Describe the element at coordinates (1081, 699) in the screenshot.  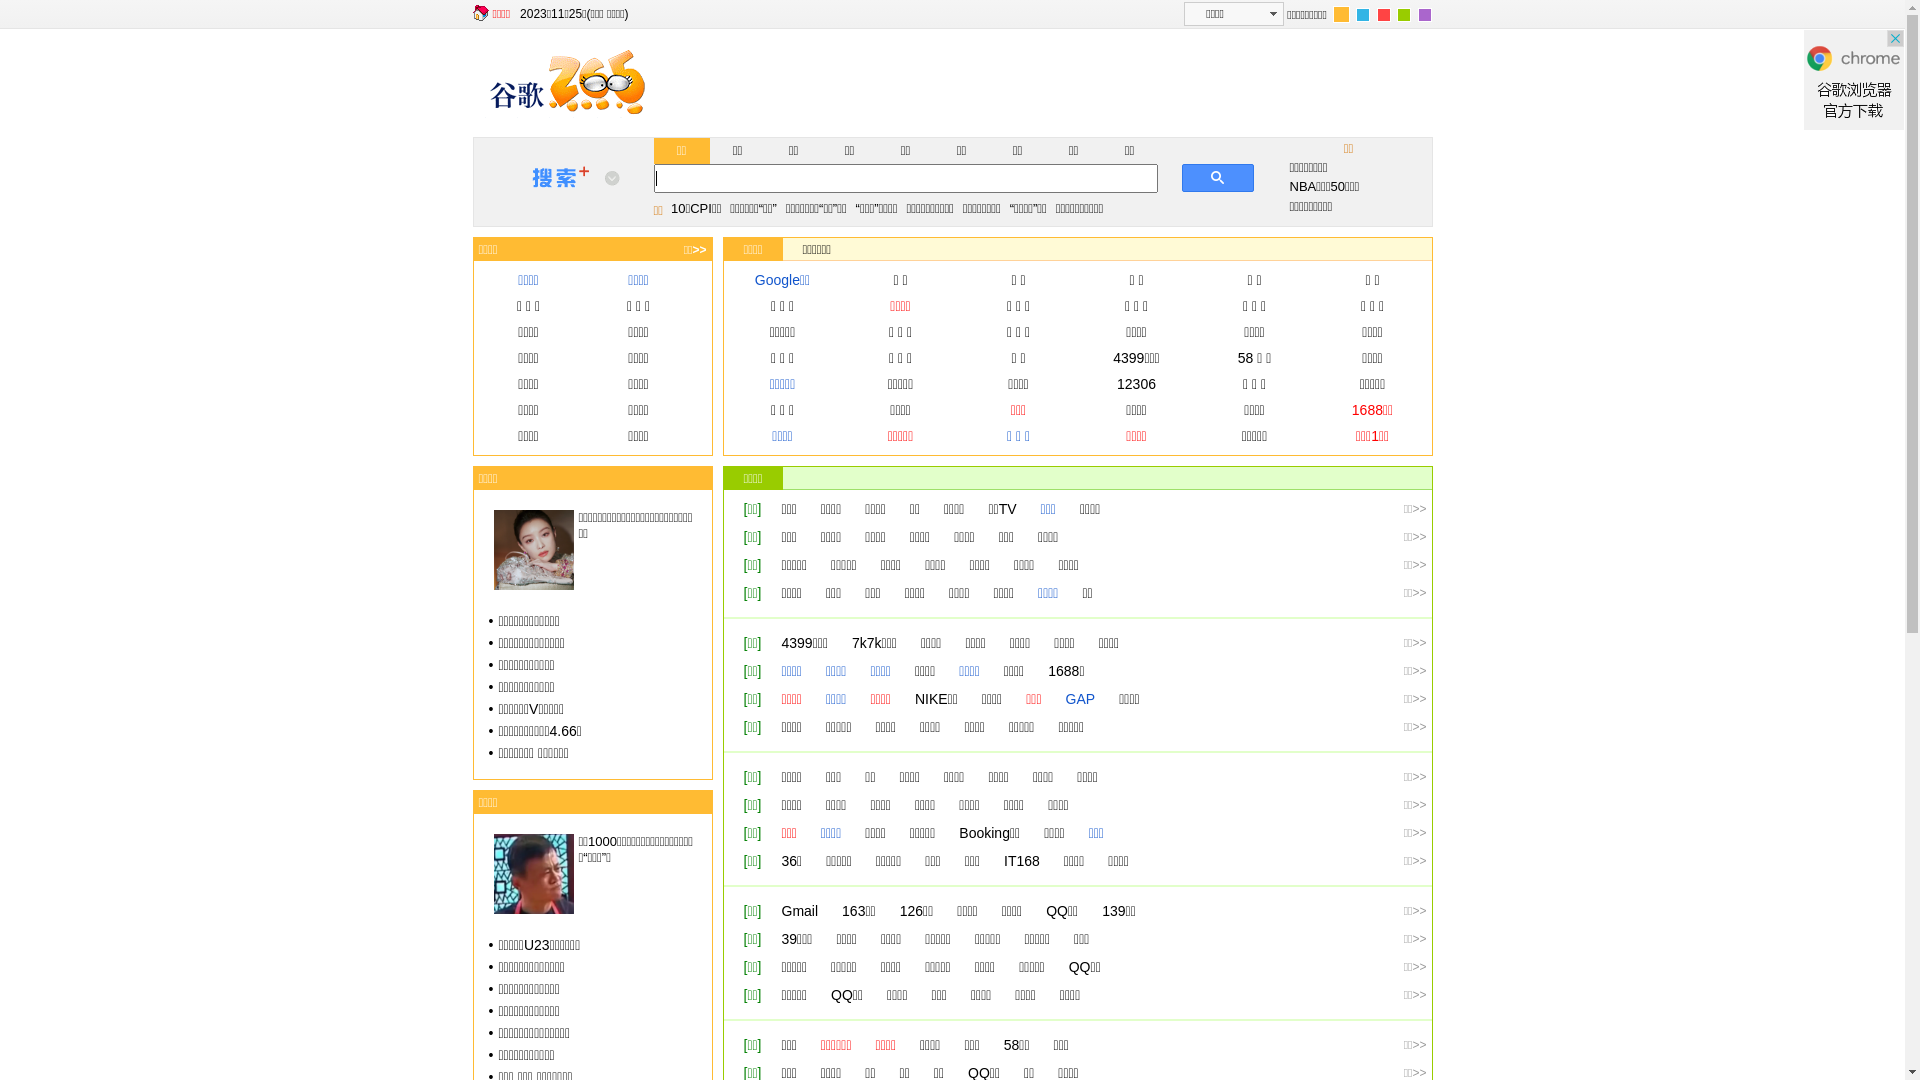
I see `GAP` at that location.